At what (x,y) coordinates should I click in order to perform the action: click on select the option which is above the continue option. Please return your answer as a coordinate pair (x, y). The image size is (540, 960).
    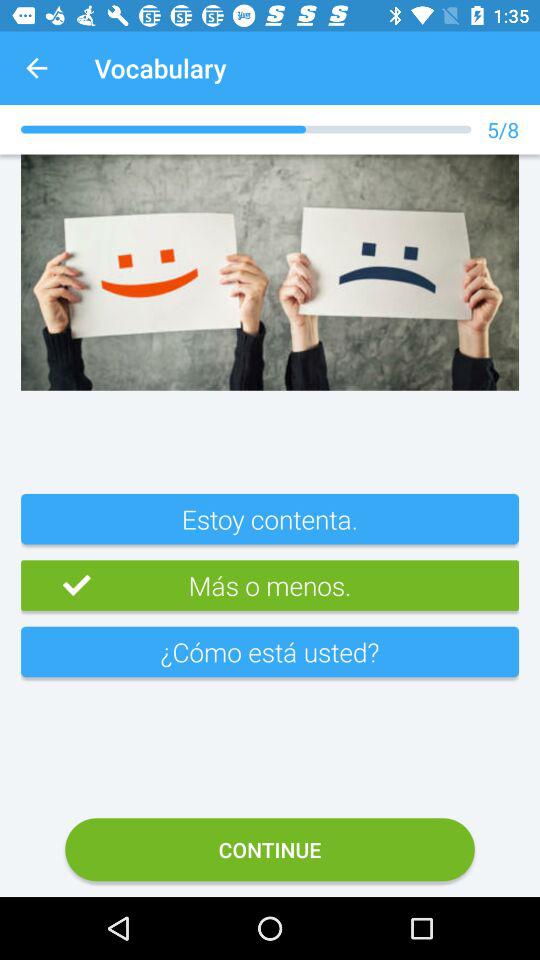
    Looking at the image, I should click on (270, 660).